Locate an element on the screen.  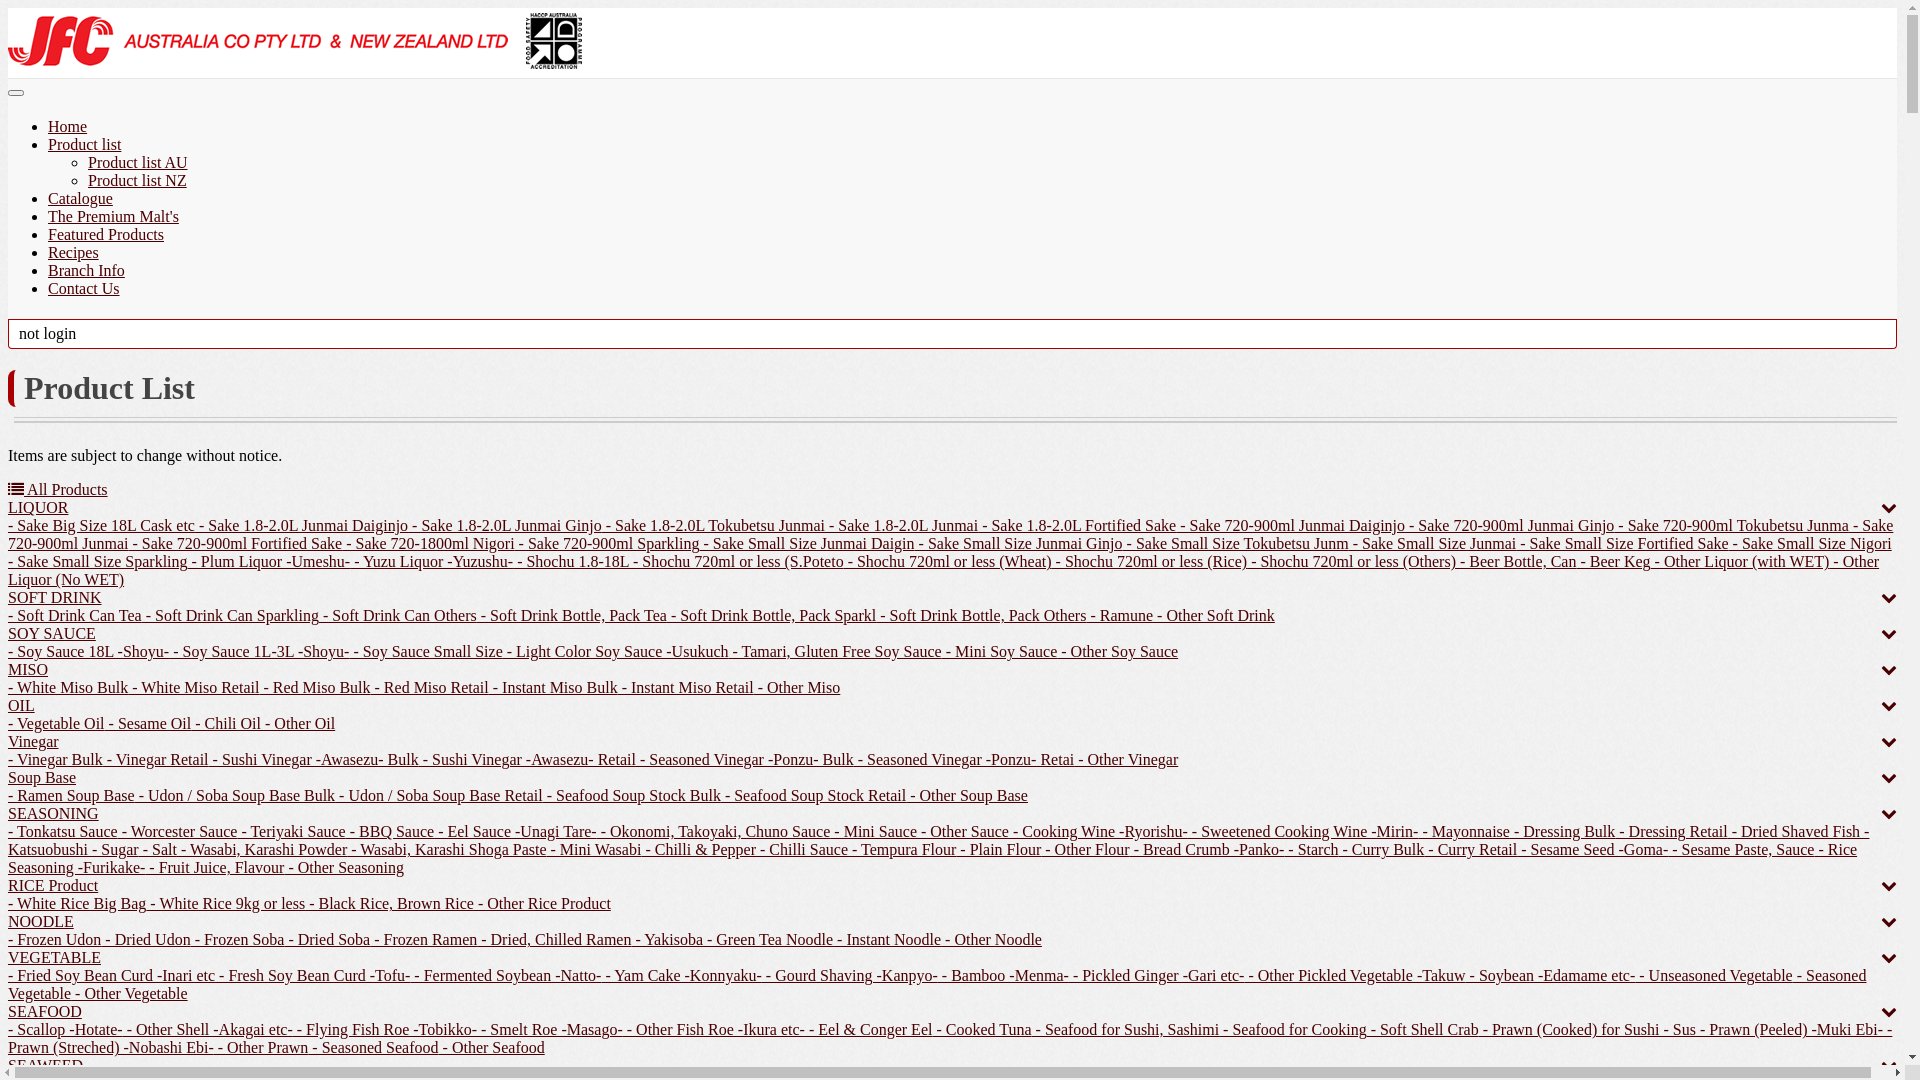
Product list AU is located at coordinates (138, 162).